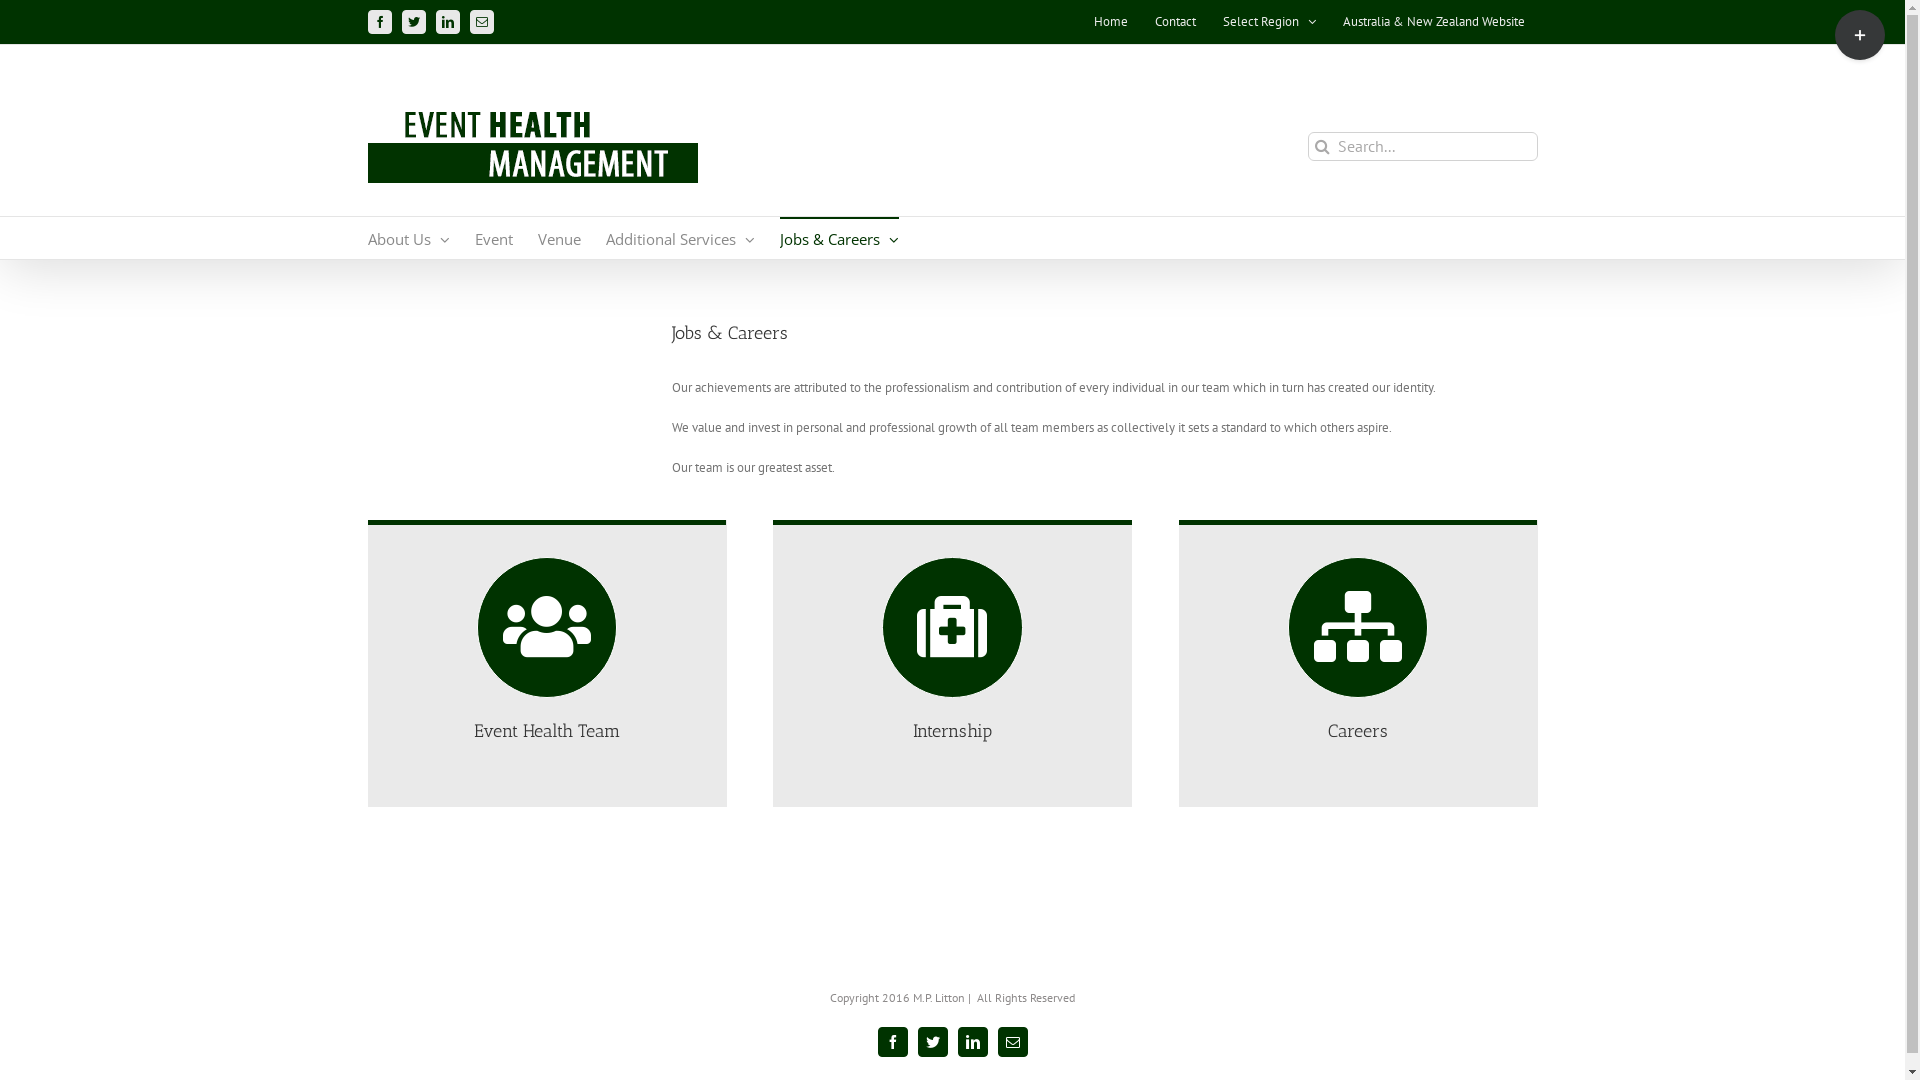 Image resolution: width=1920 pixels, height=1080 pixels. I want to click on Jobs & Careers, so click(840, 238).